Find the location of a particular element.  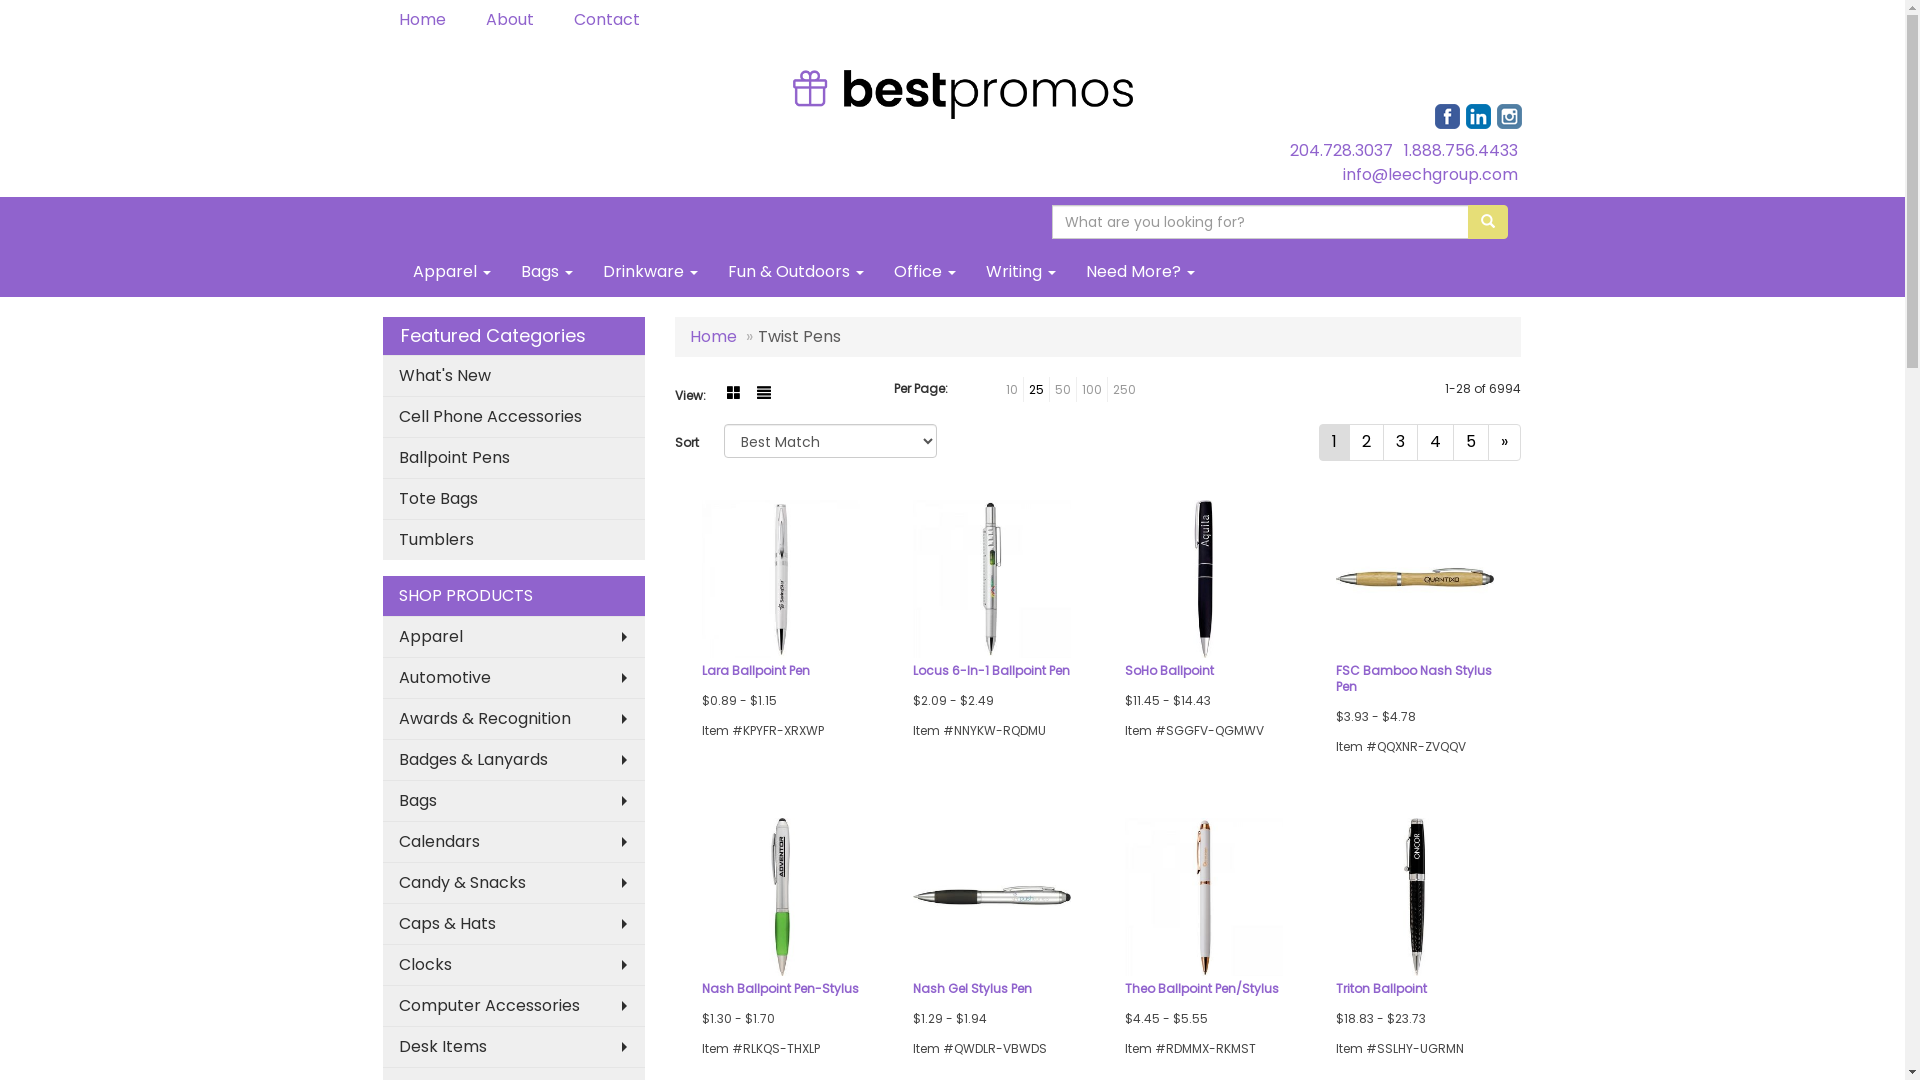

Apparel is located at coordinates (514, 636).